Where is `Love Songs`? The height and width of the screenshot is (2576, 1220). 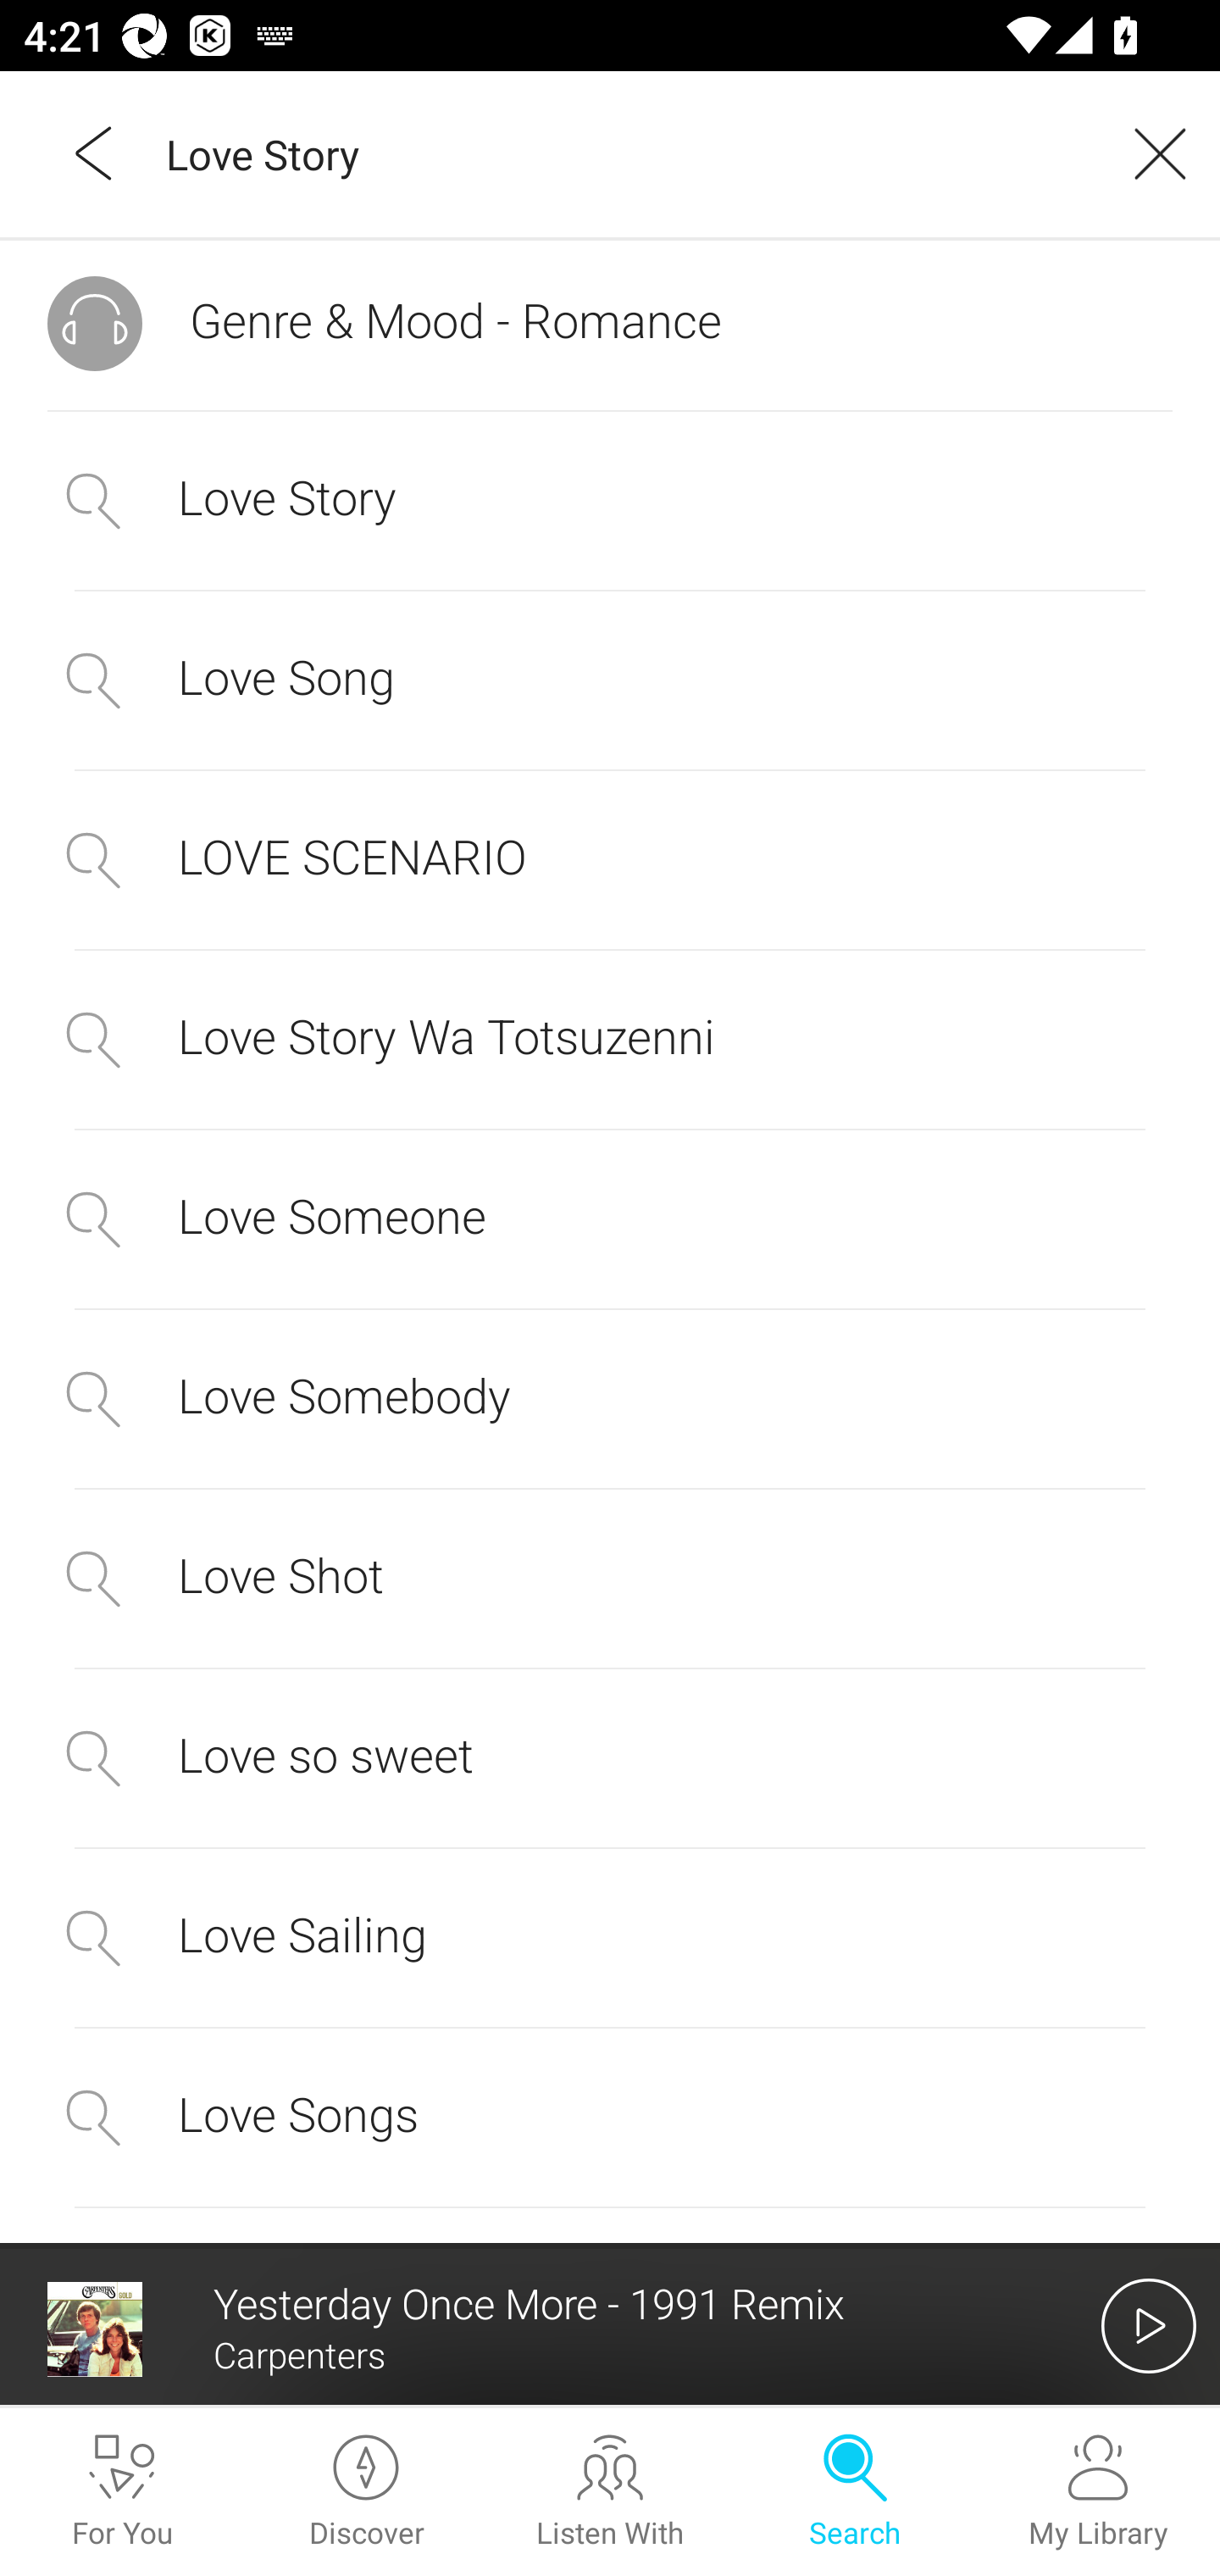 Love Songs is located at coordinates (610, 2118).